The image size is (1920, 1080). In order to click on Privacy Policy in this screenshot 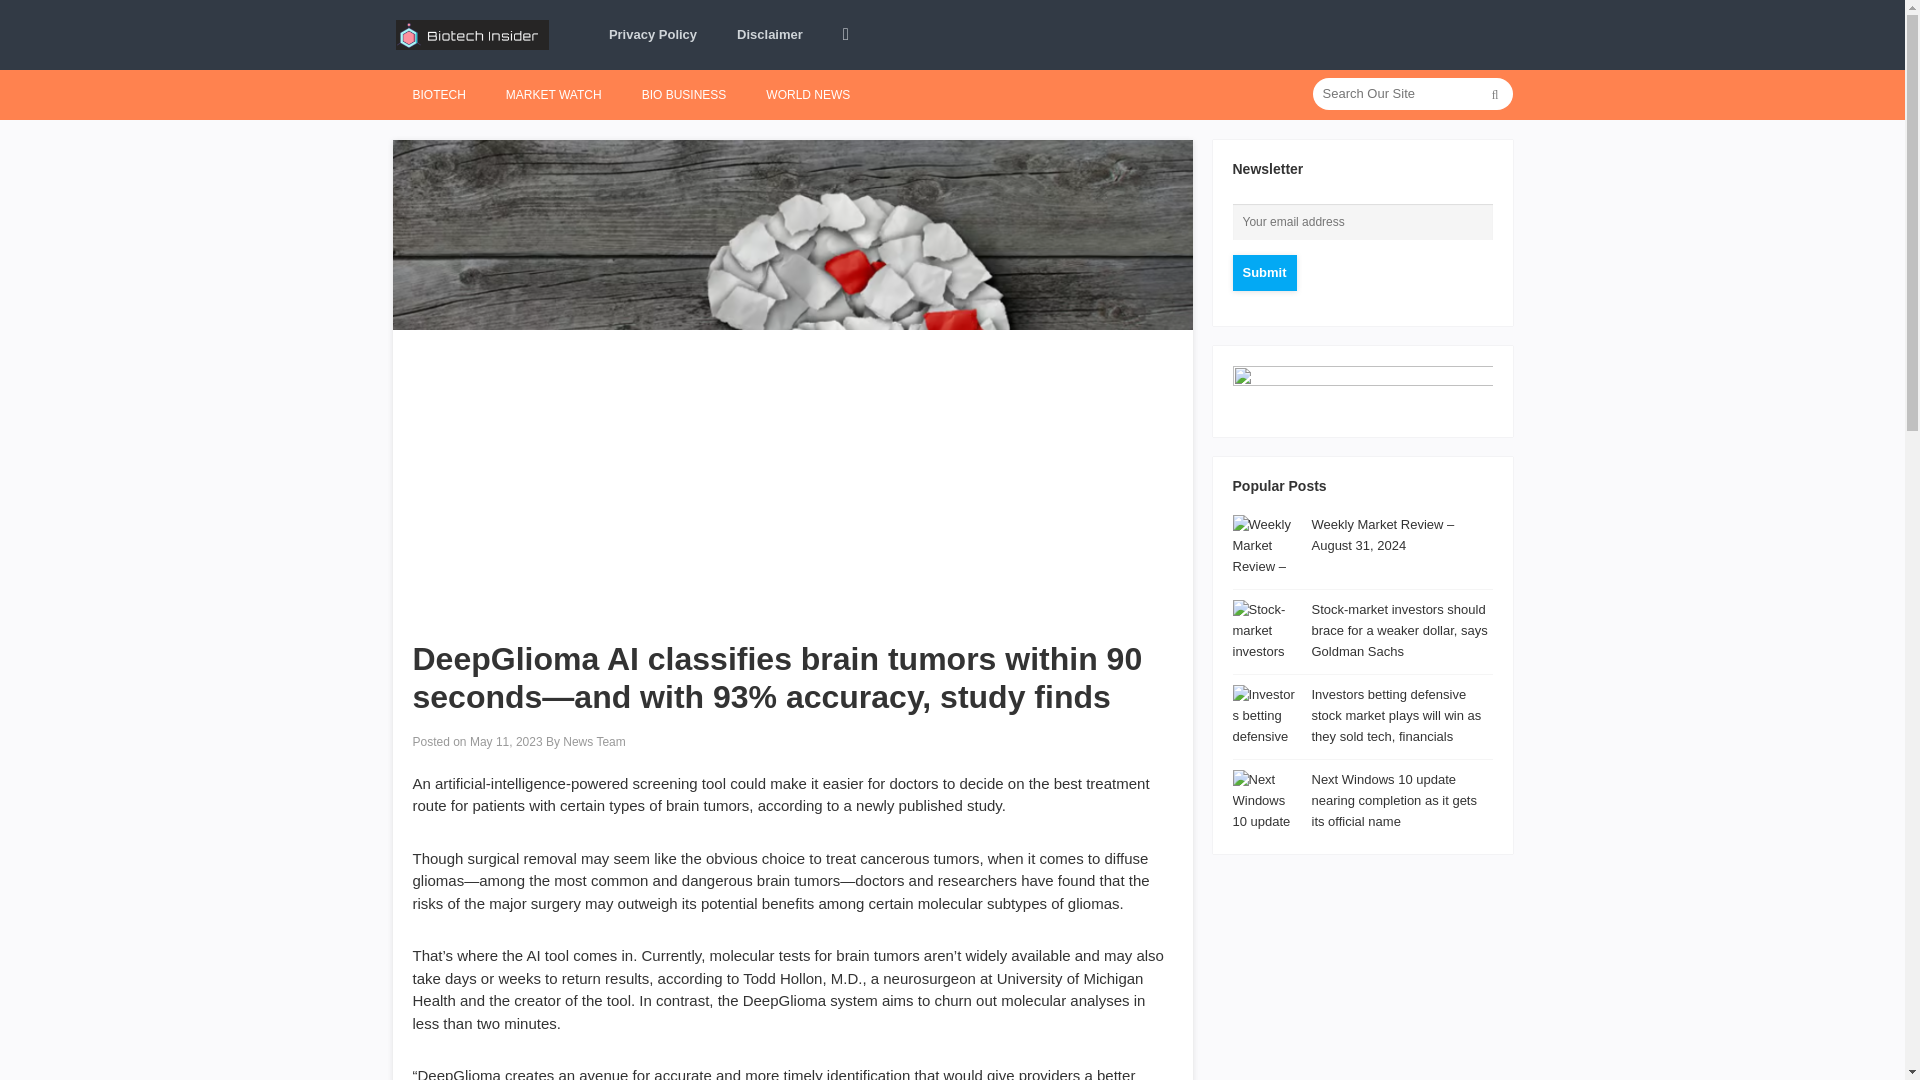, I will do `click(652, 35)`.